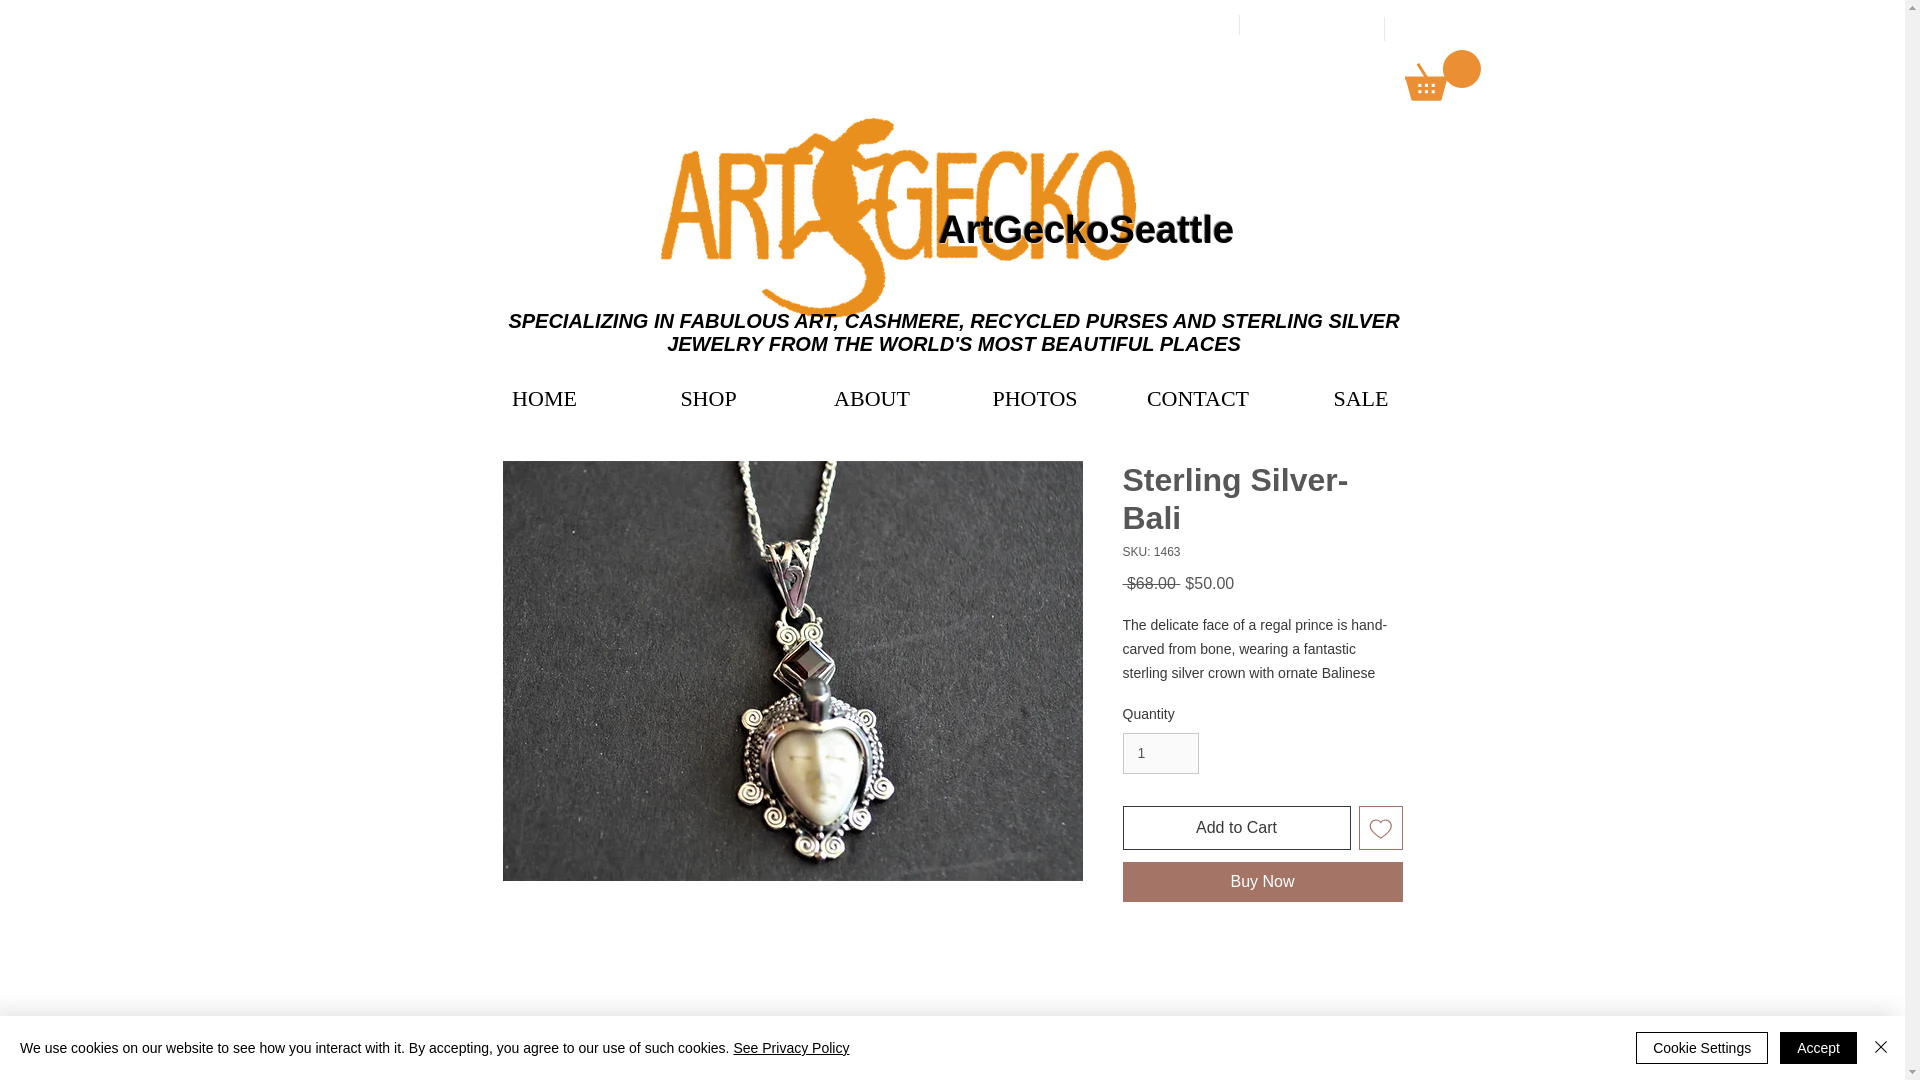 Image resolution: width=1920 pixels, height=1080 pixels. I want to click on Accept, so click(1818, 1048).